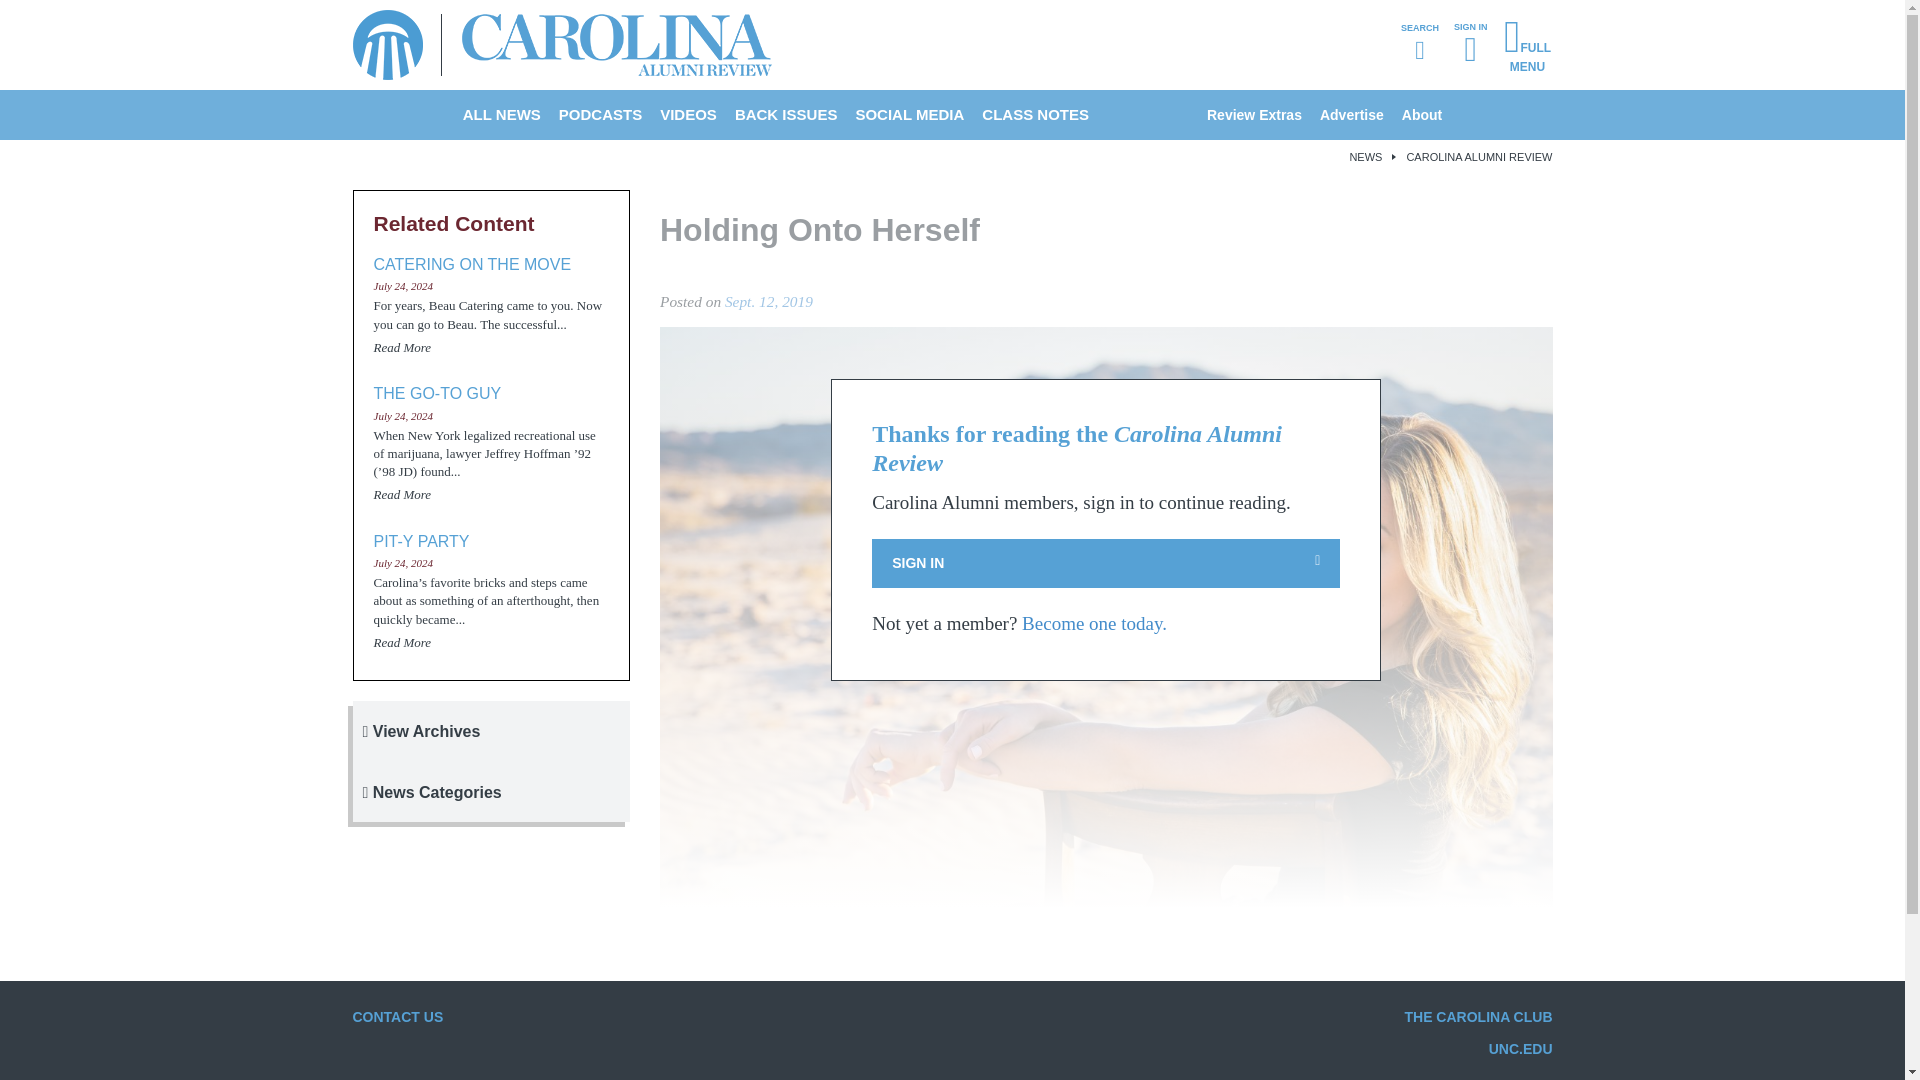 The width and height of the screenshot is (1920, 1080). I want to click on PODCASTS, so click(600, 114).